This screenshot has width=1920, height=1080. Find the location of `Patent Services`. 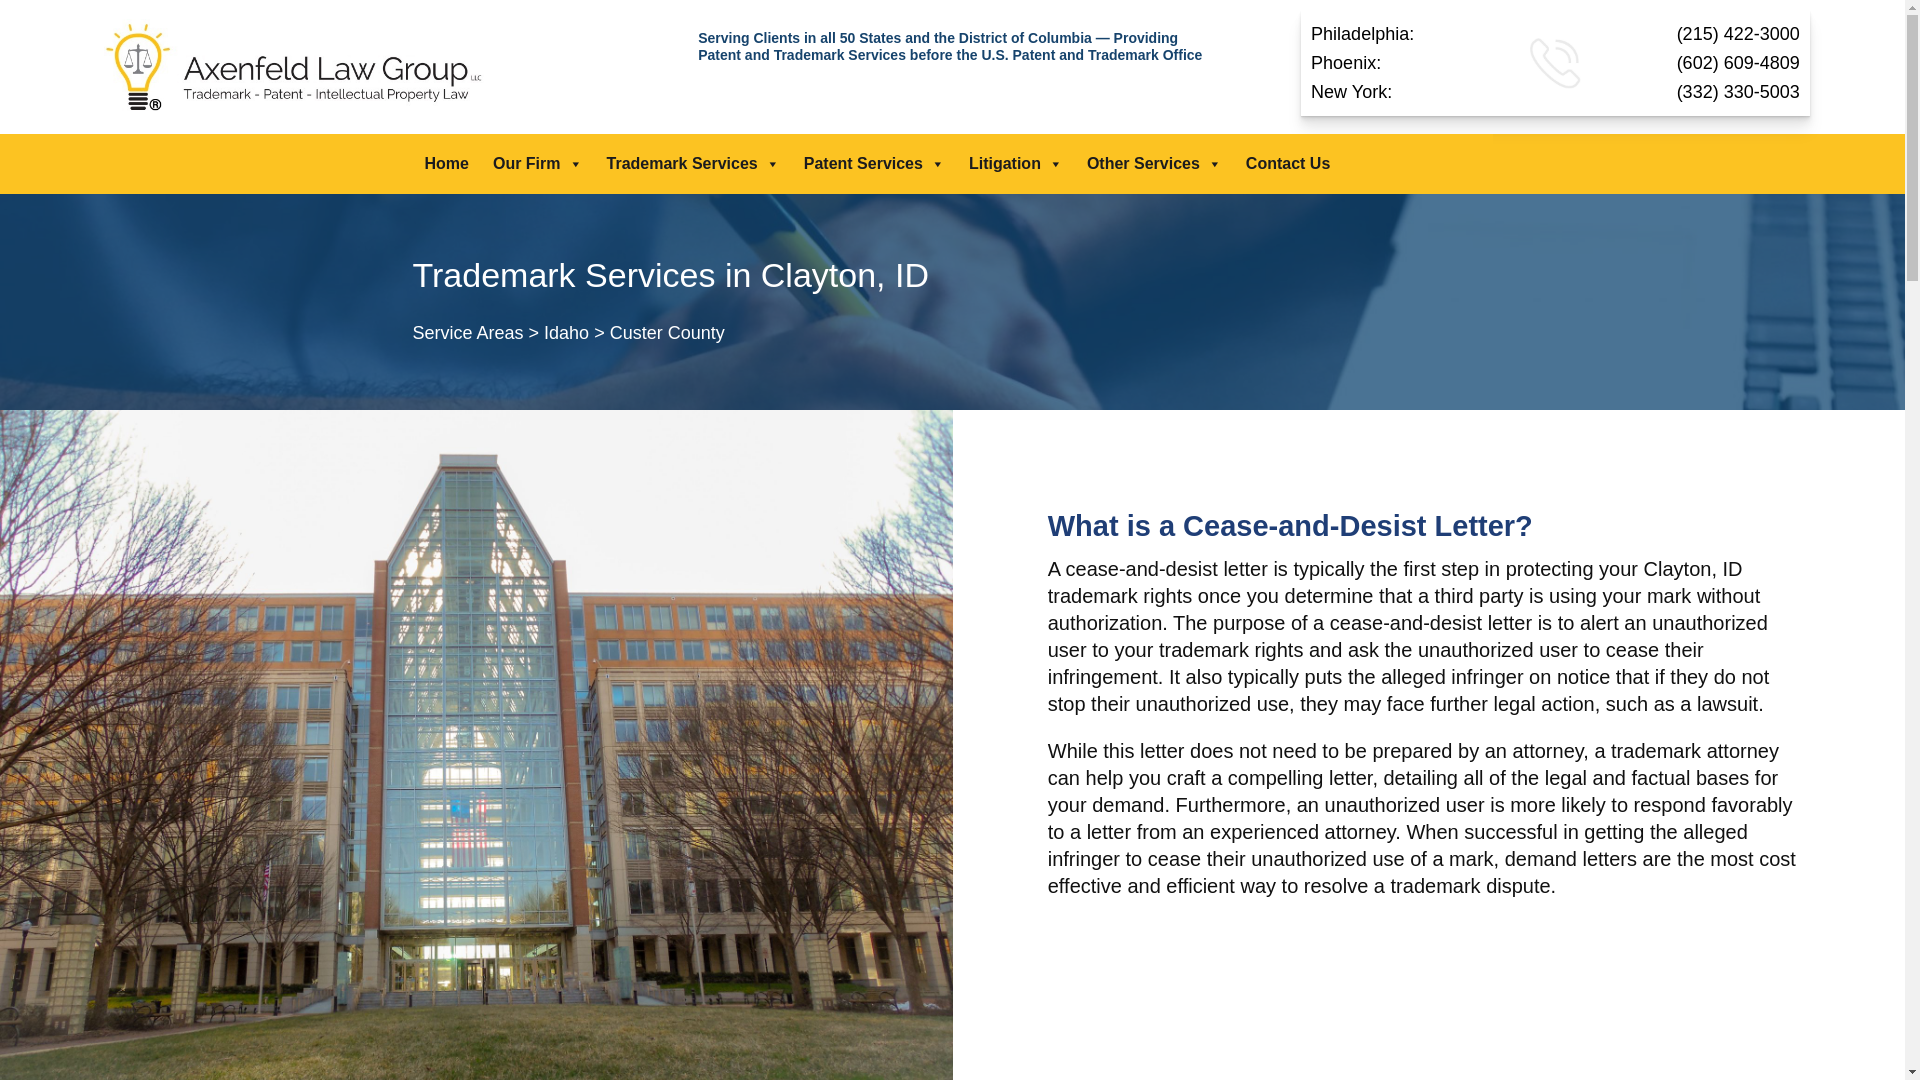

Patent Services is located at coordinates (874, 164).